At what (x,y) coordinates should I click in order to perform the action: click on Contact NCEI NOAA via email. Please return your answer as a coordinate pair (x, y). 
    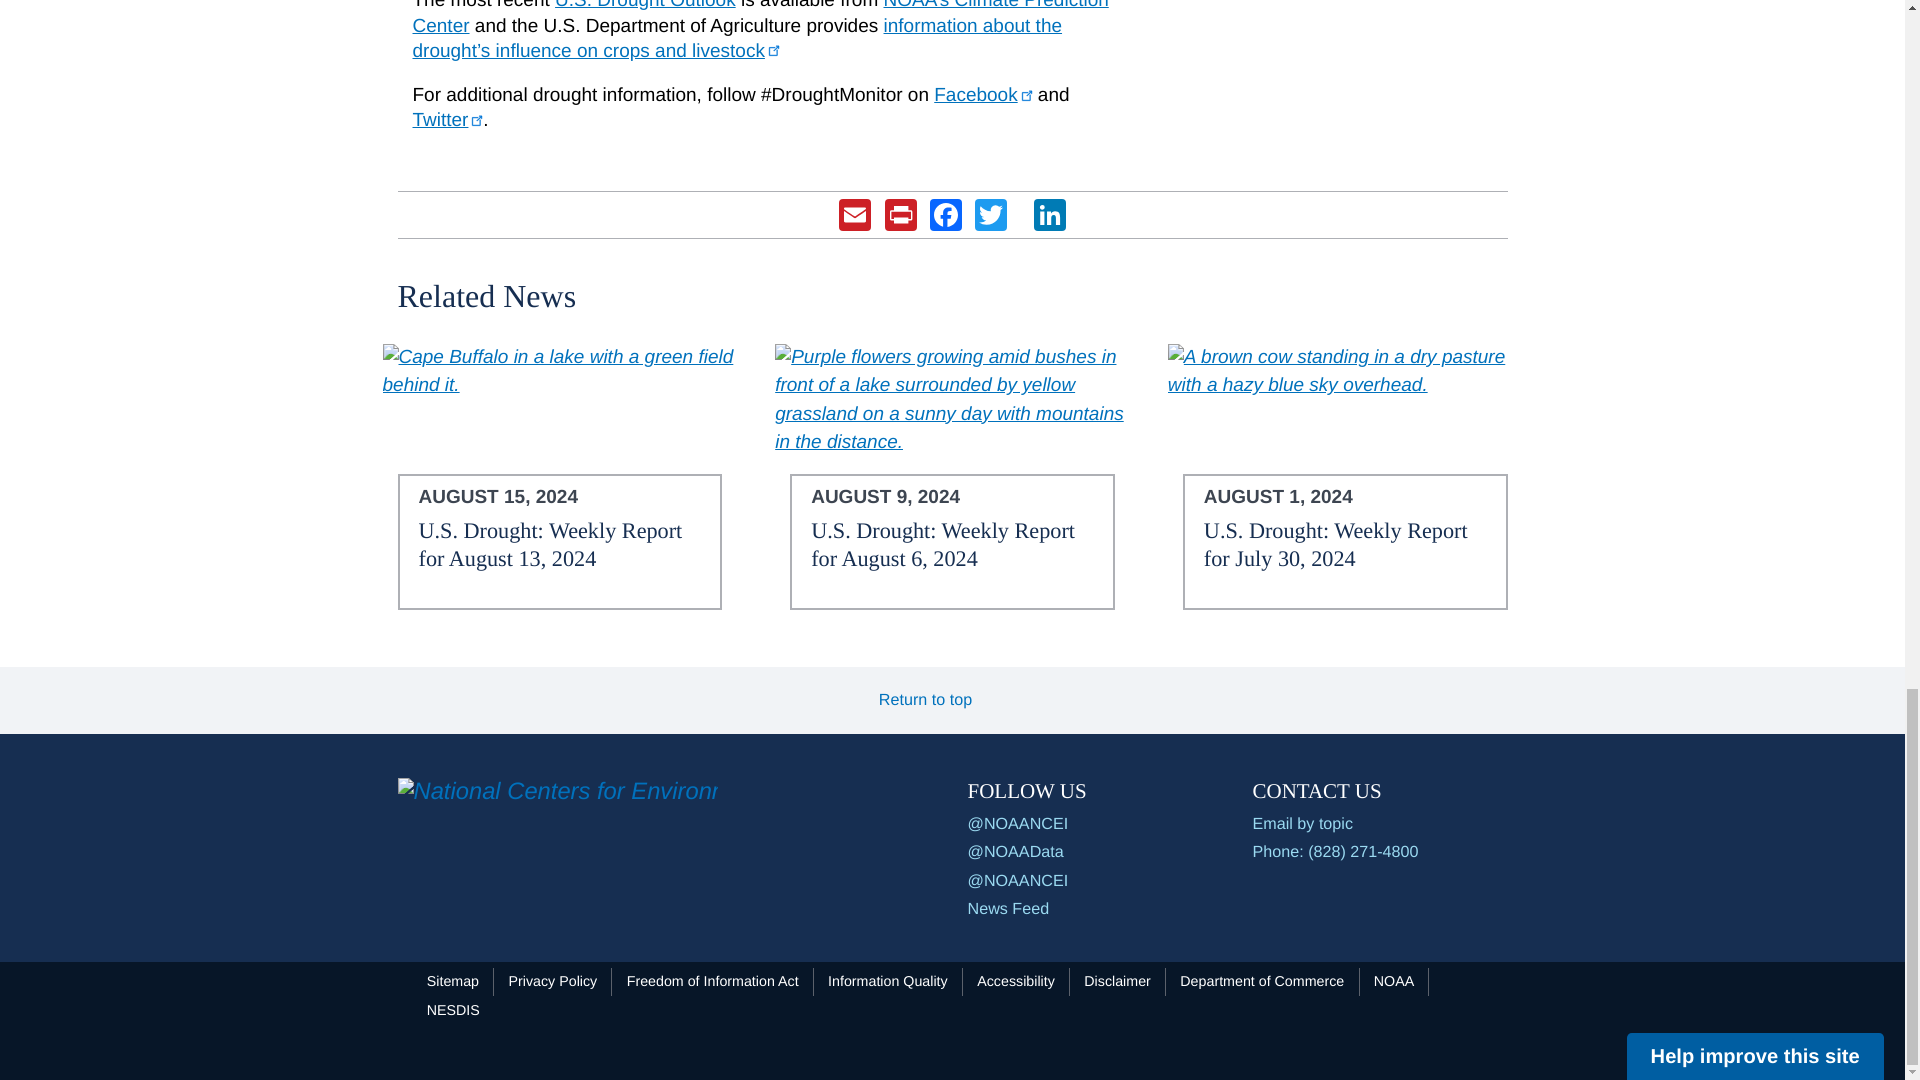
    Looking at the image, I should click on (1379, 824).